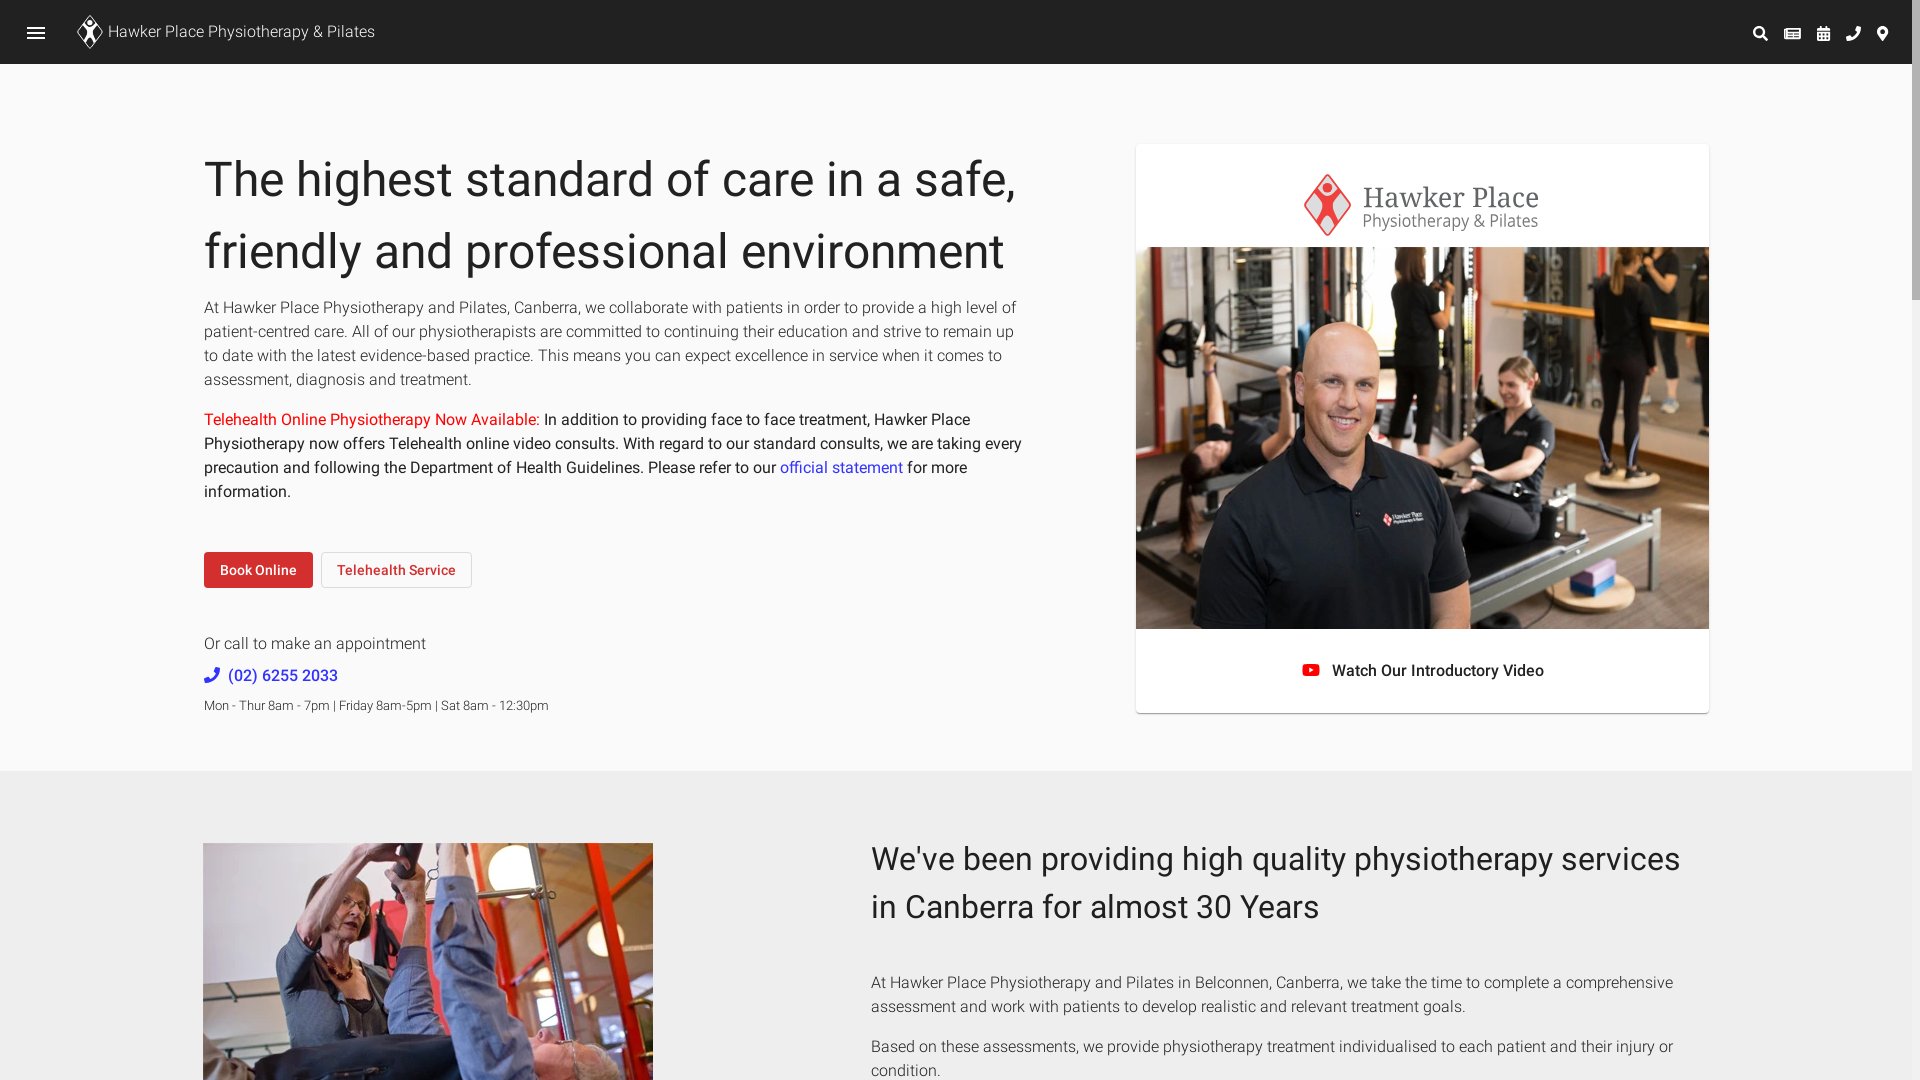  I want to click on official statement, so click(844, 468).